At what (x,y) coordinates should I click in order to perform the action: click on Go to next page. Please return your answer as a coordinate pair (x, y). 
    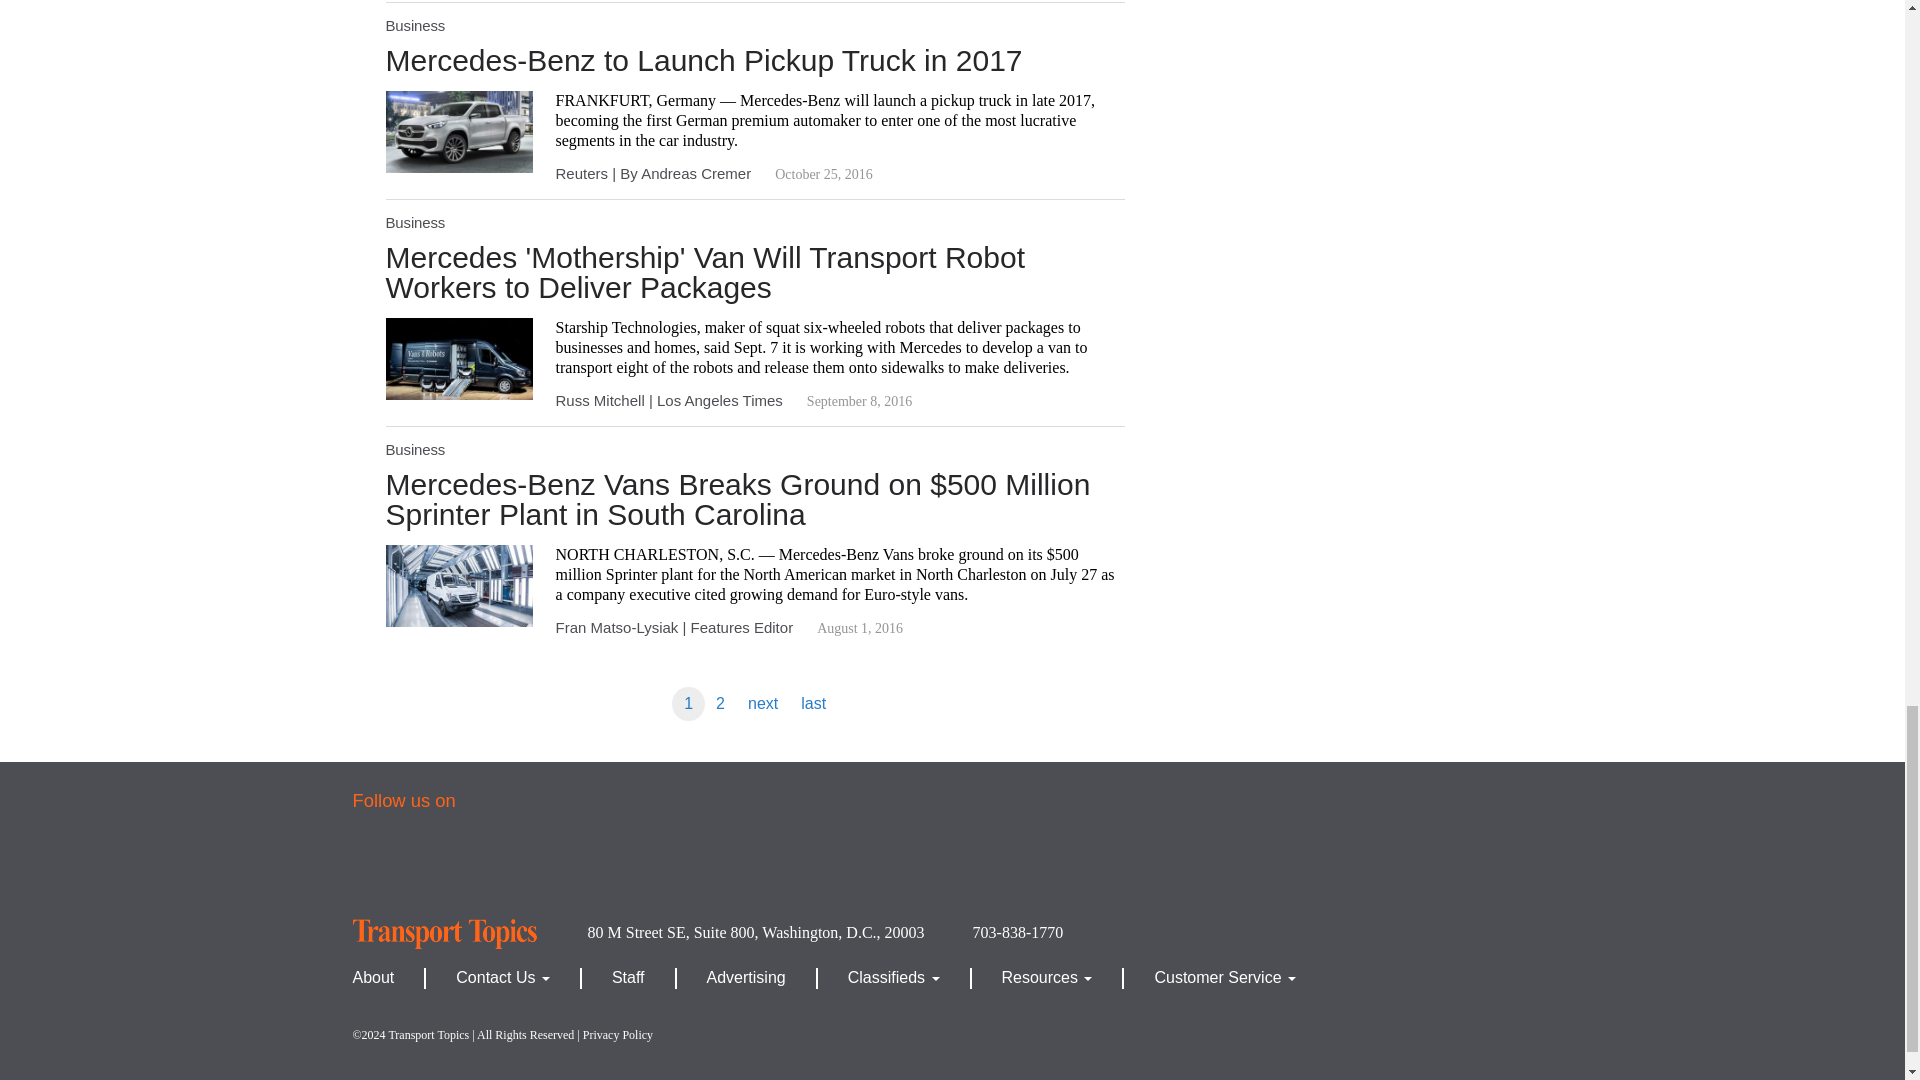
    Looking at the image, I should click on (762, 704).